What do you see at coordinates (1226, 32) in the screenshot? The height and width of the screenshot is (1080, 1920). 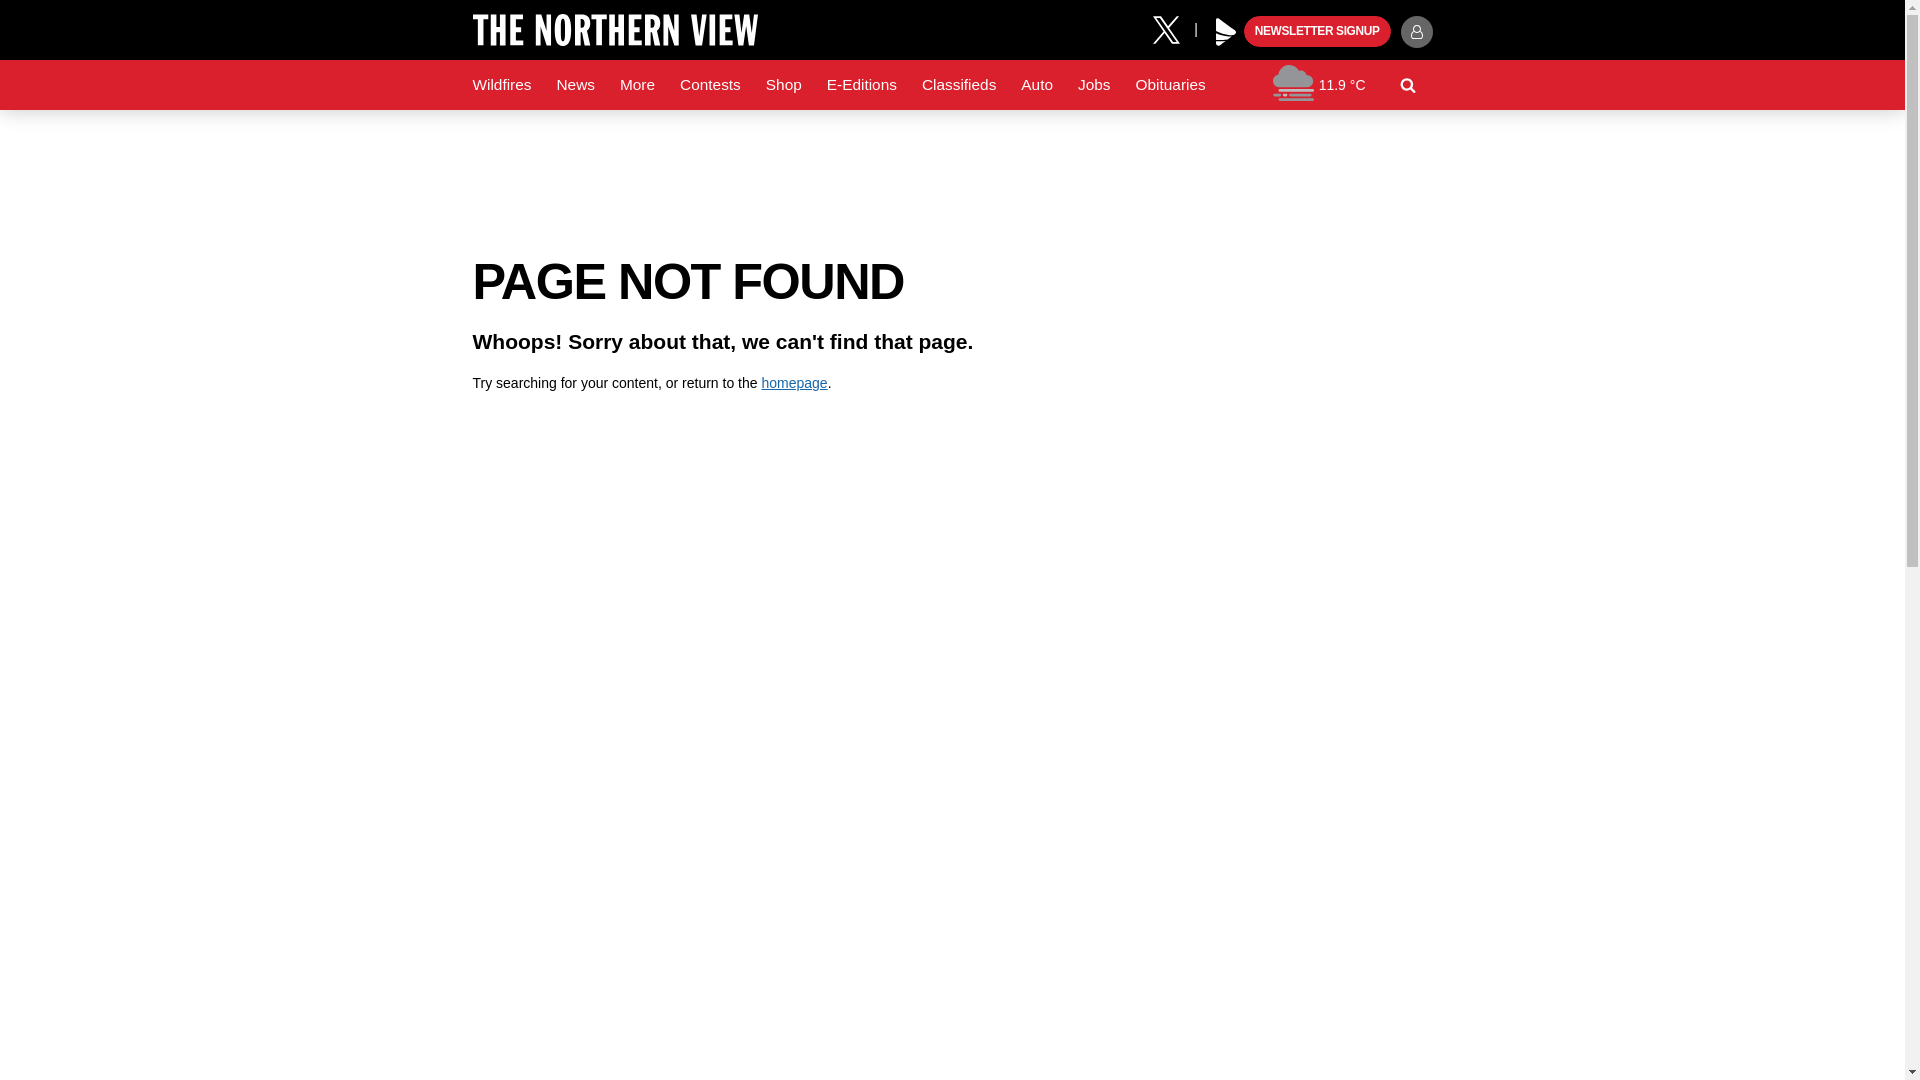 I see `Play` at bounding box center [1226, 32].